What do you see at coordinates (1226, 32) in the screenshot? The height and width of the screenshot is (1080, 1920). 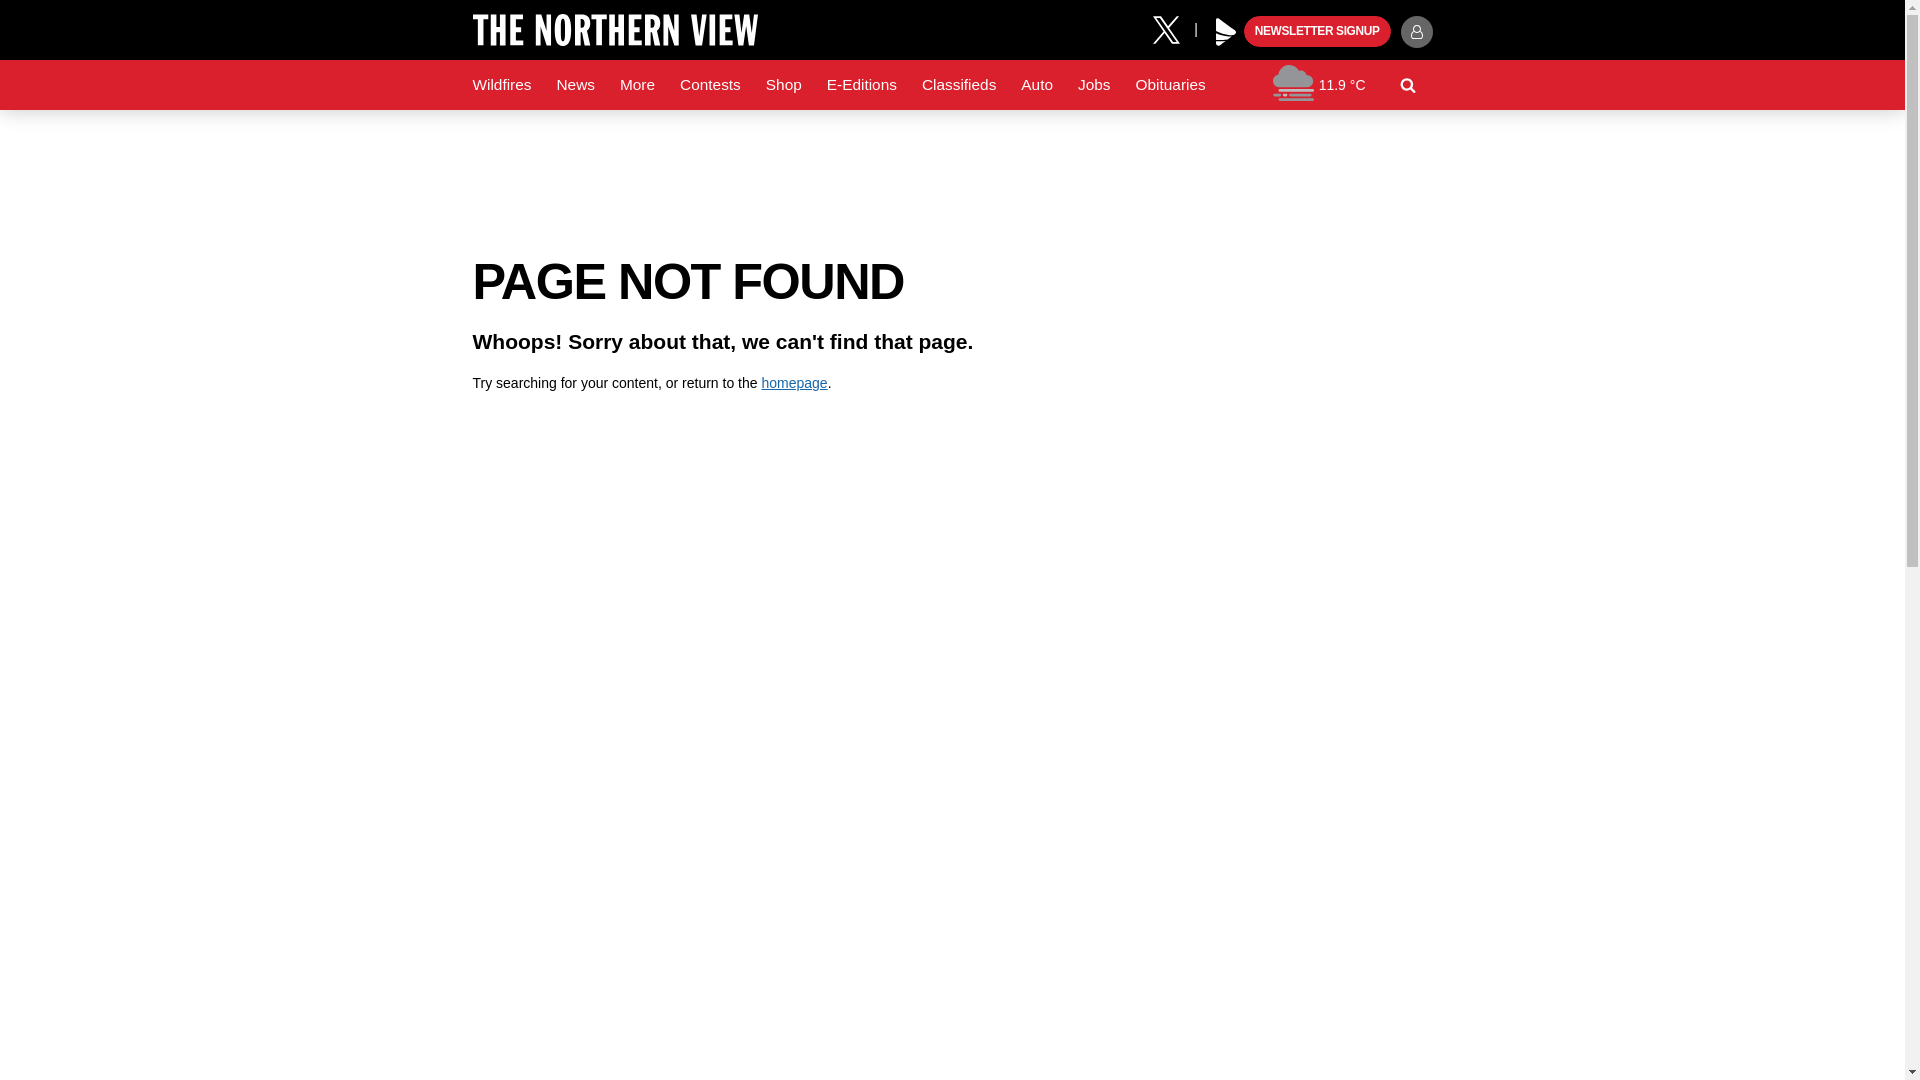 I see `Play` at bounding box center [1226, 32].